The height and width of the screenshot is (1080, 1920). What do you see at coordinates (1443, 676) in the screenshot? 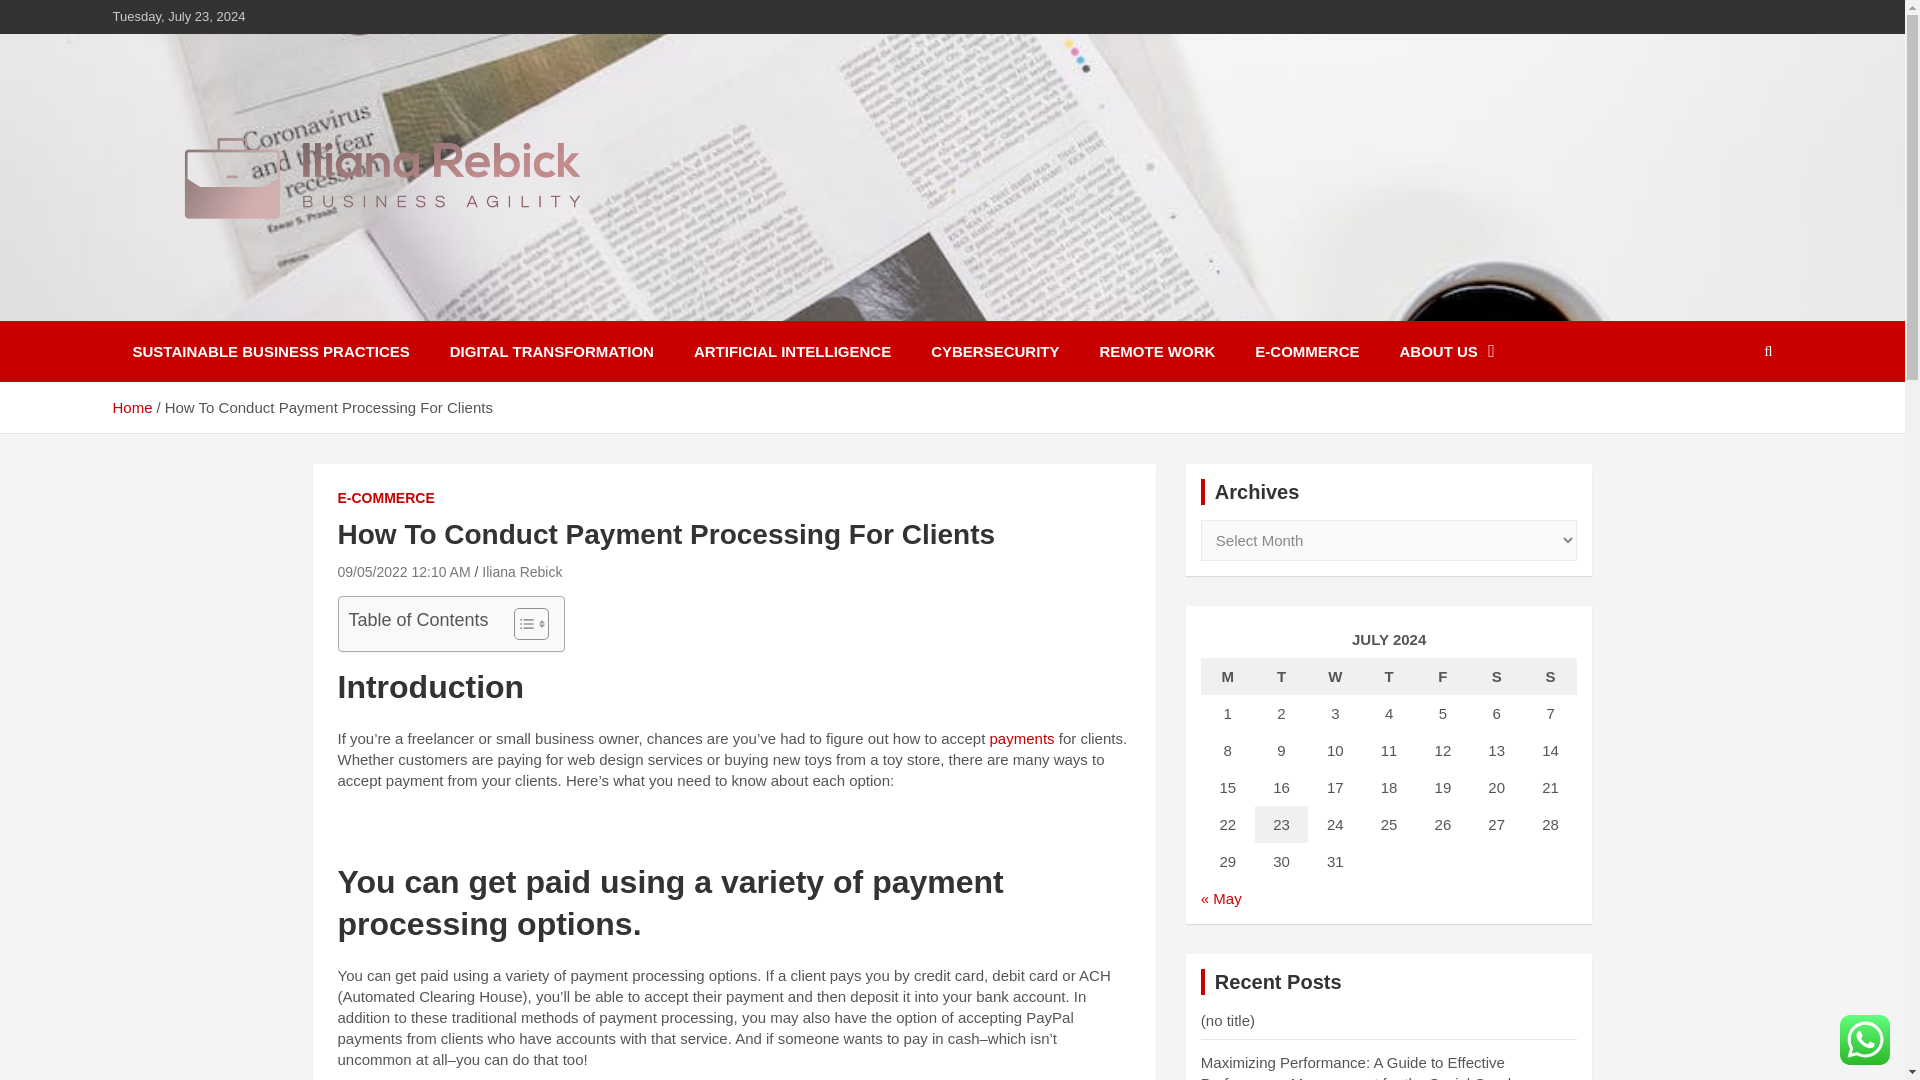
I see `Friday` at bounding box center [1443, 676].